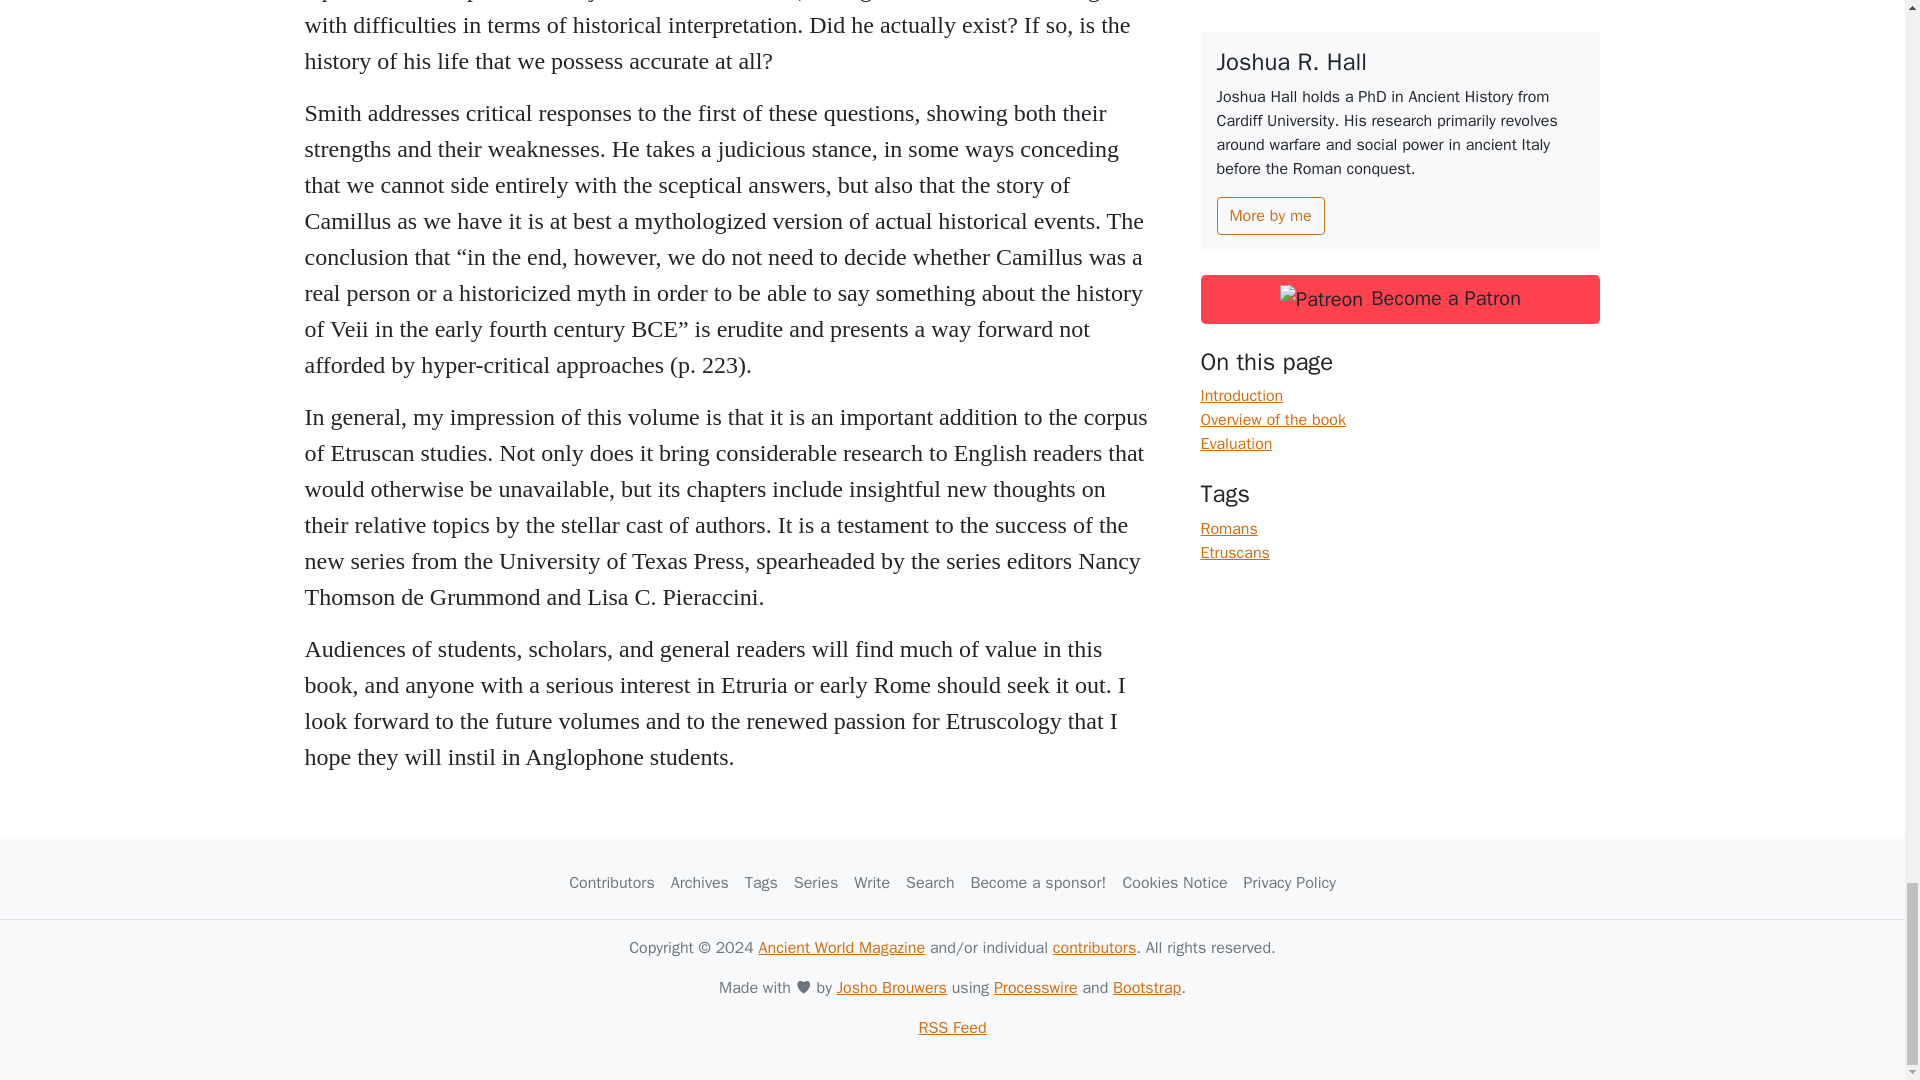 The width and height of the screenshot is (1920, 1080). Describe the element at coordinates (1039, 882) in the screenshot. I see `Become a sponsor!` at that location.